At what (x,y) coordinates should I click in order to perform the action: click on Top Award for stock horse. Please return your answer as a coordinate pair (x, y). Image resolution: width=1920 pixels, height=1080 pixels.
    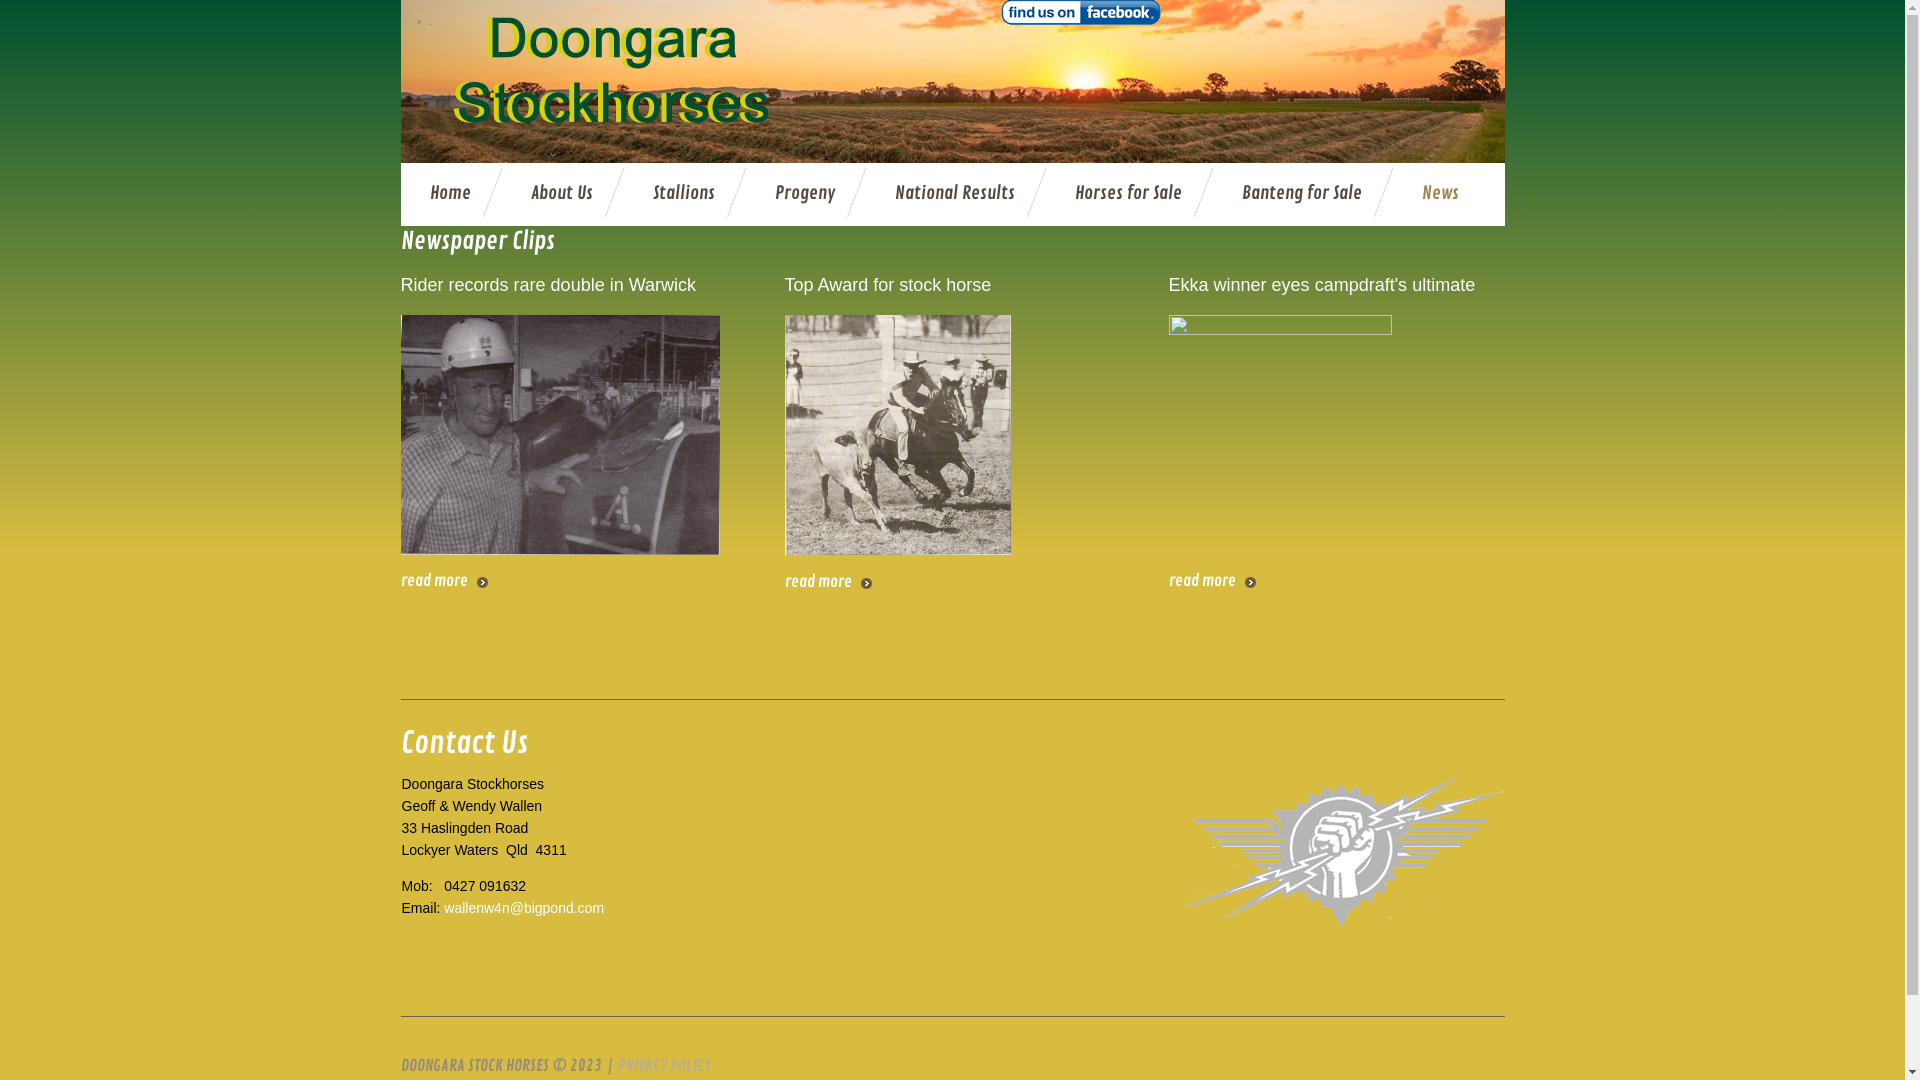
    Looking at the image, I should click on (888, 285).